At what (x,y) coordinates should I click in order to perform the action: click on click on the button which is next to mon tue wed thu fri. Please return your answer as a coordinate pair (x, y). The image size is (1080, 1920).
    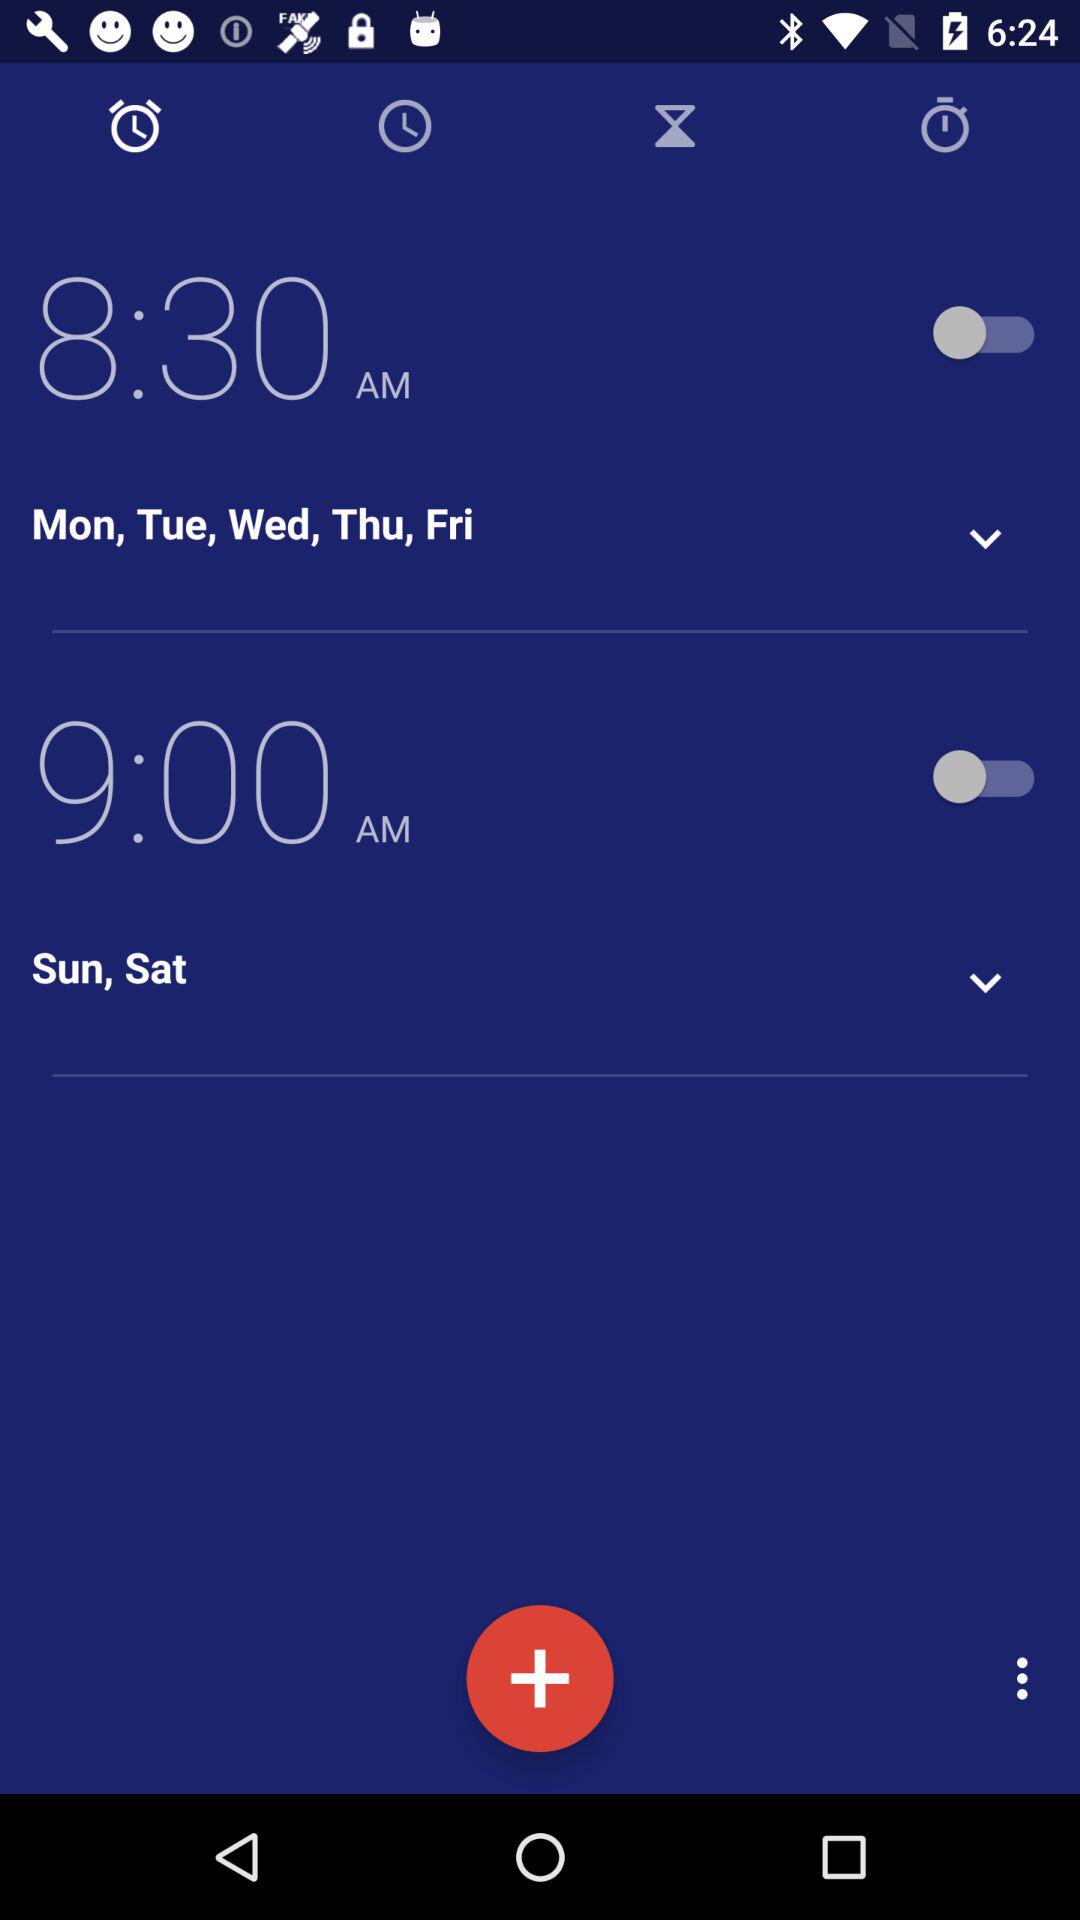
    Looking at the image, I should click on (986, 539).